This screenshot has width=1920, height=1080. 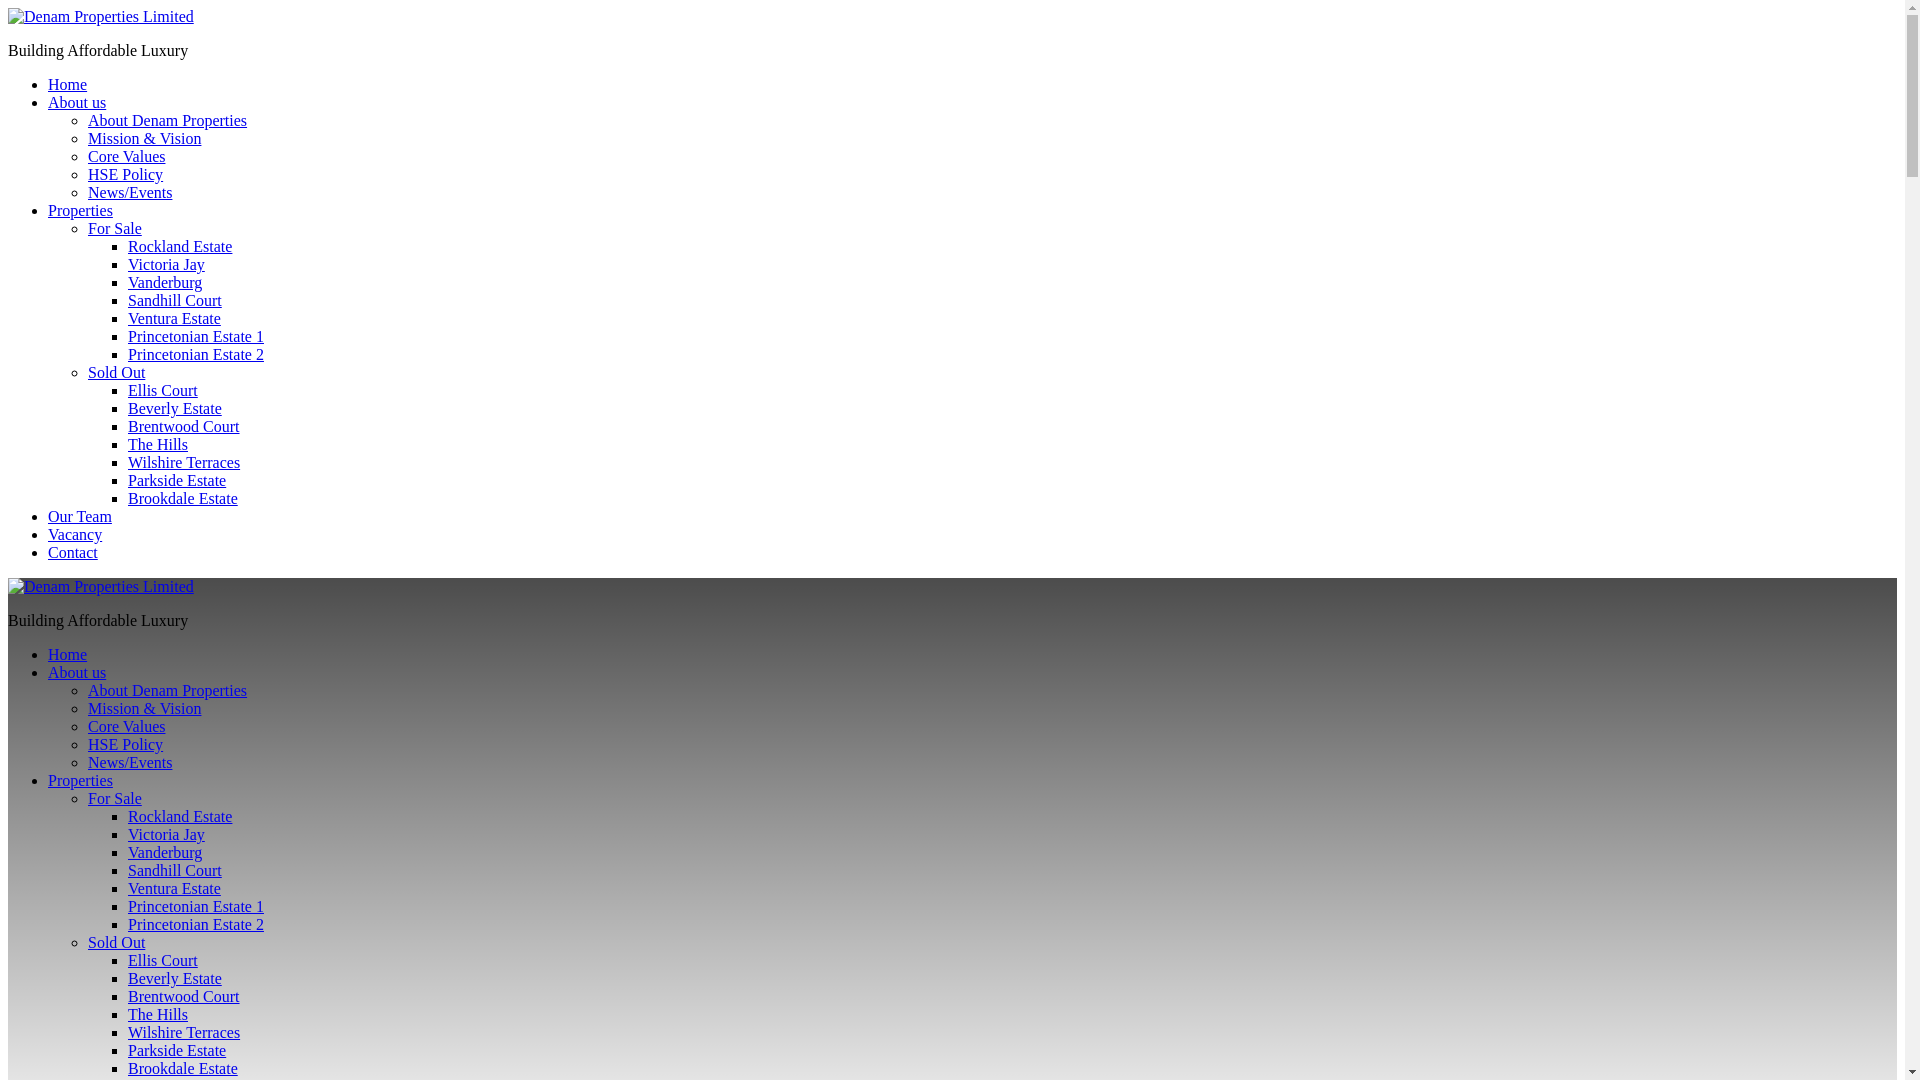 I want to click on About Denam Properties, so click(x=168, y=120).